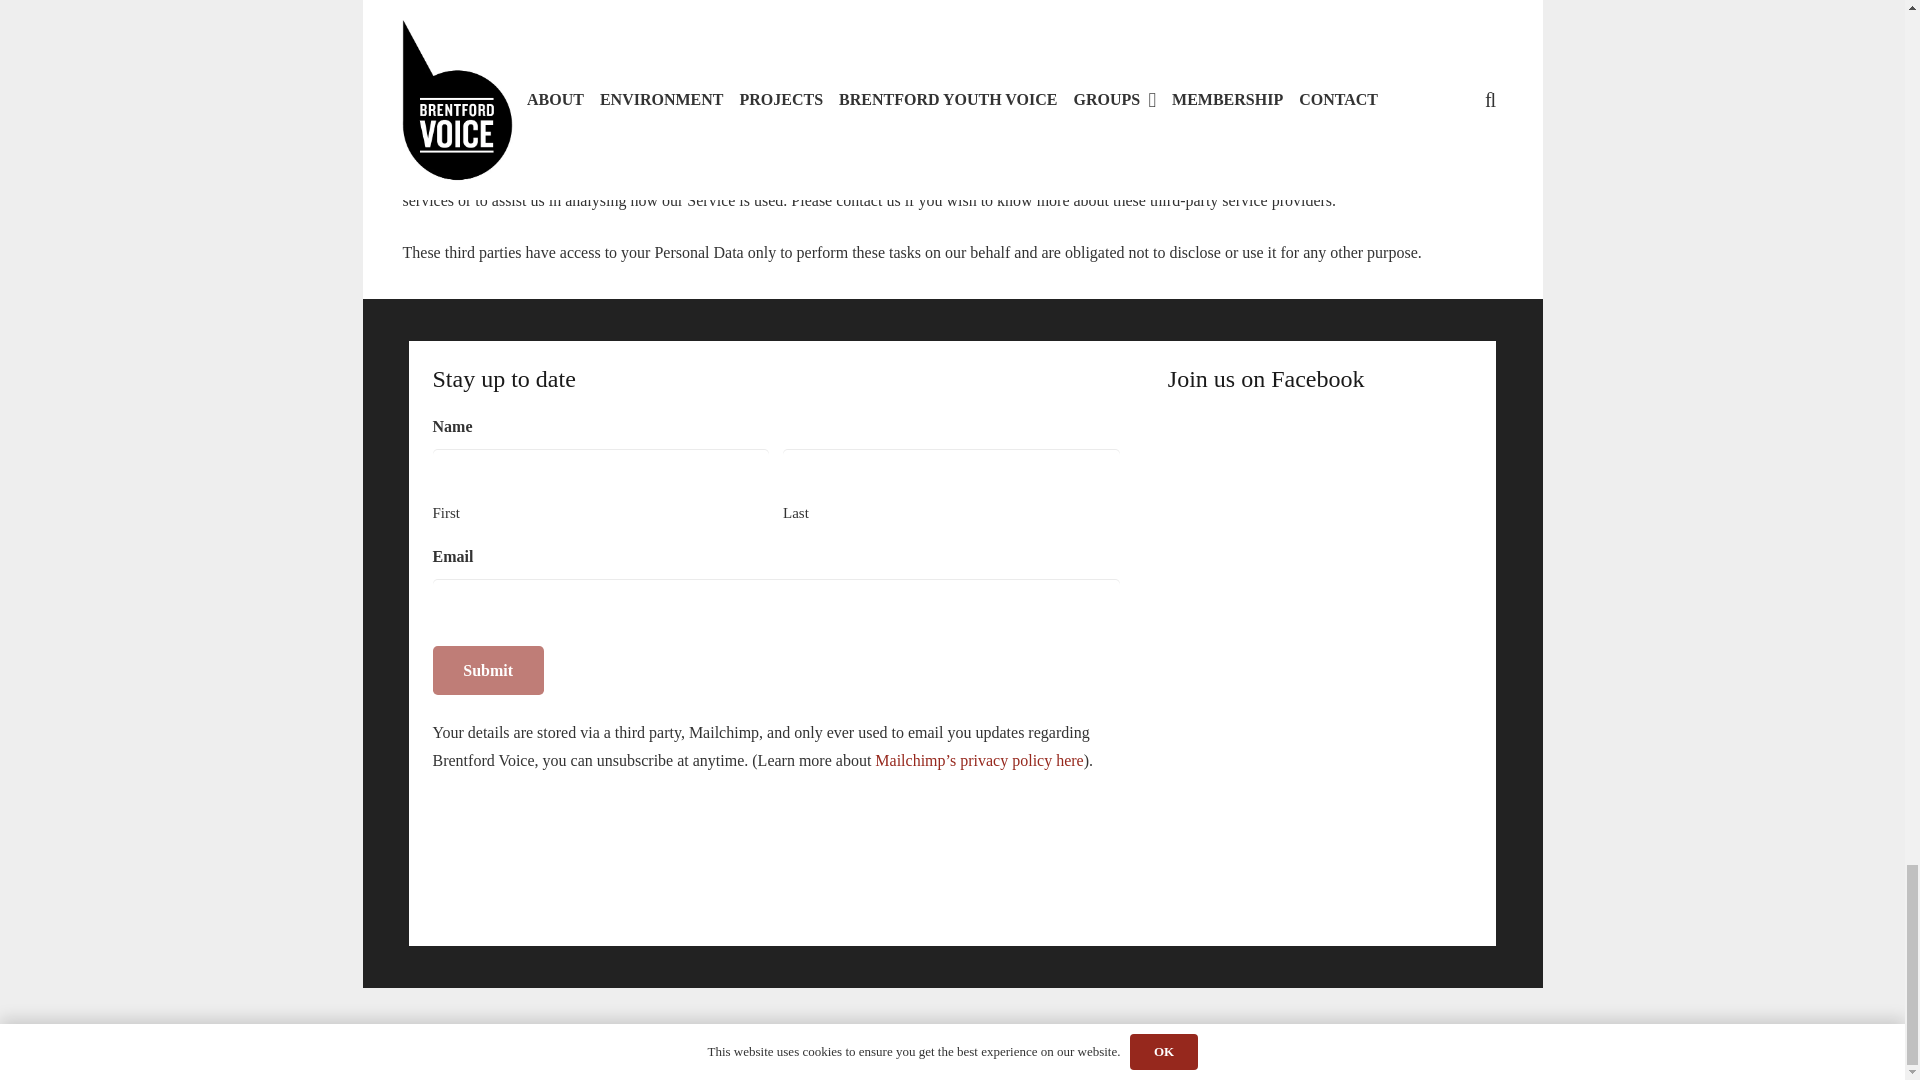  What do you see at coordinates (488, 670) in the screenshot?
I see `Submit` at bounding box center [488, 670].